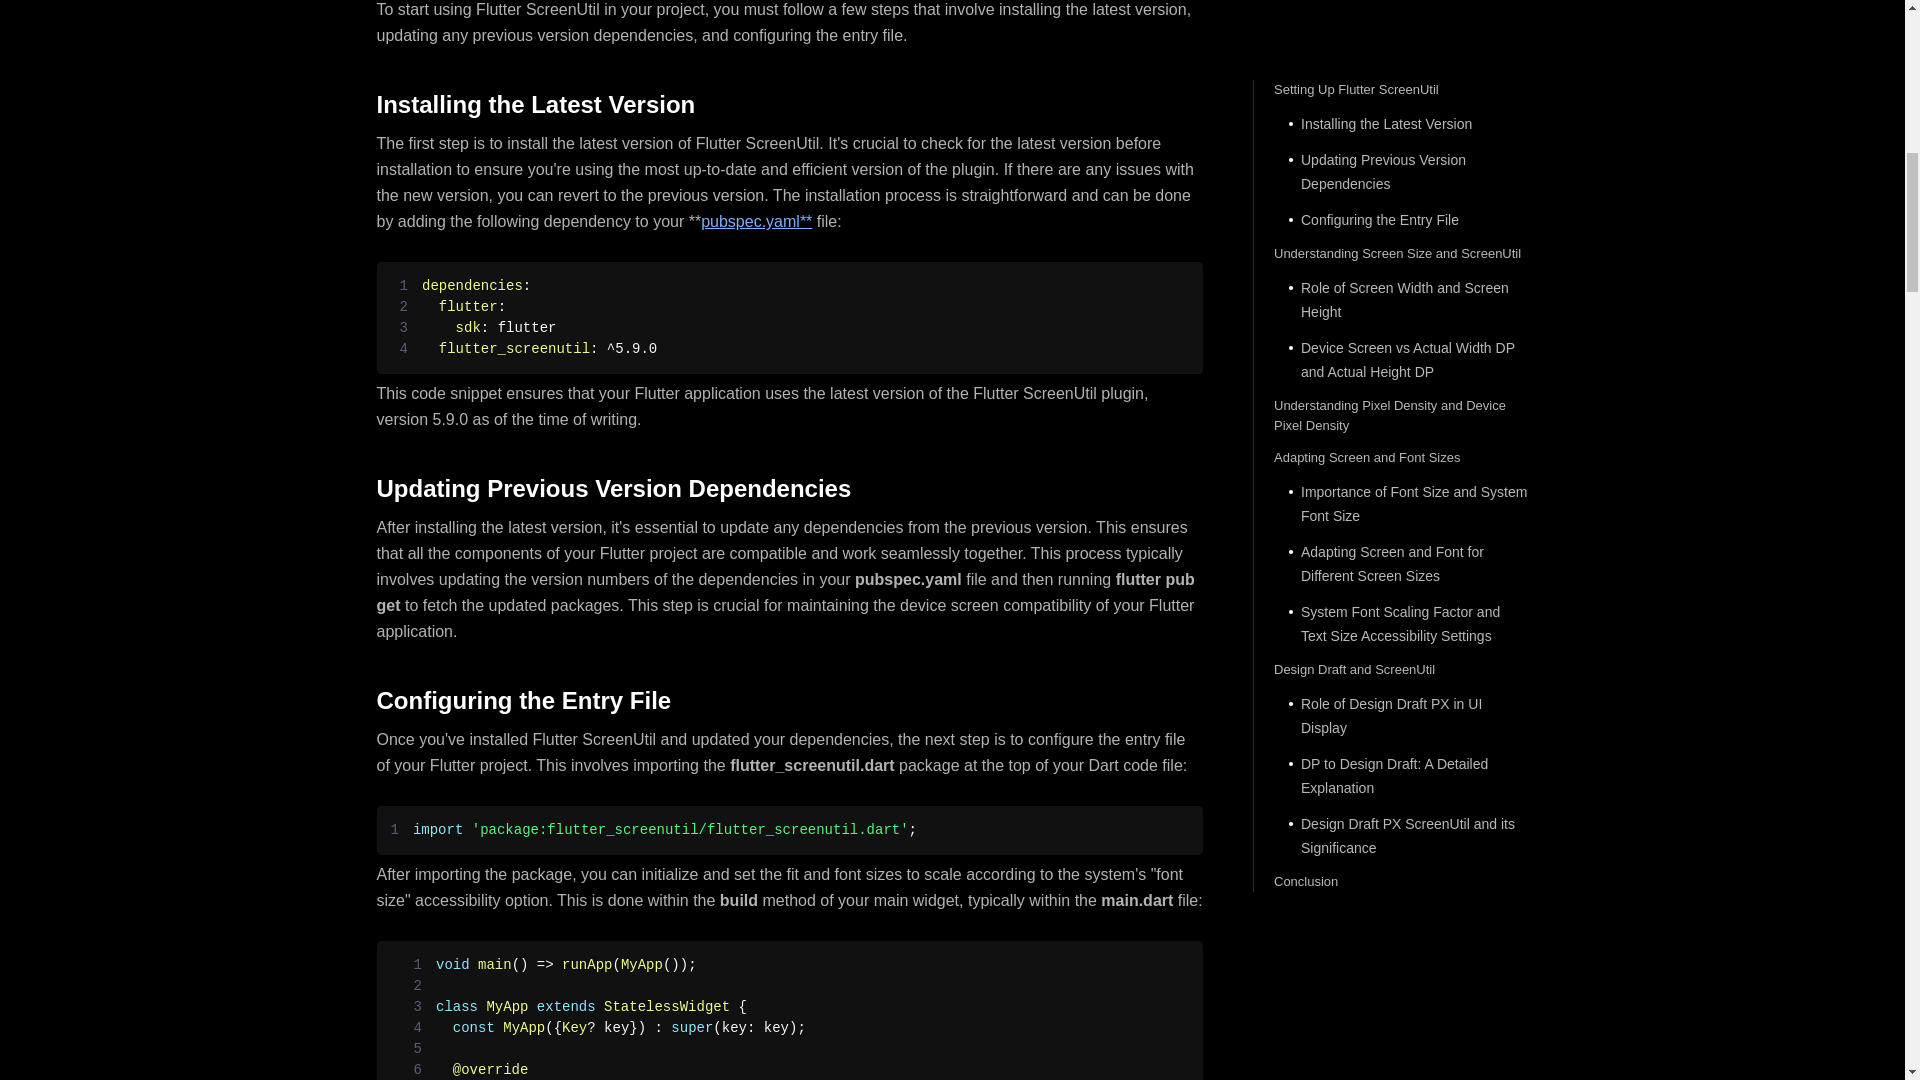  I want to click on Design Draft PX ScreenUtil and its Significance, so click(1401, 516).